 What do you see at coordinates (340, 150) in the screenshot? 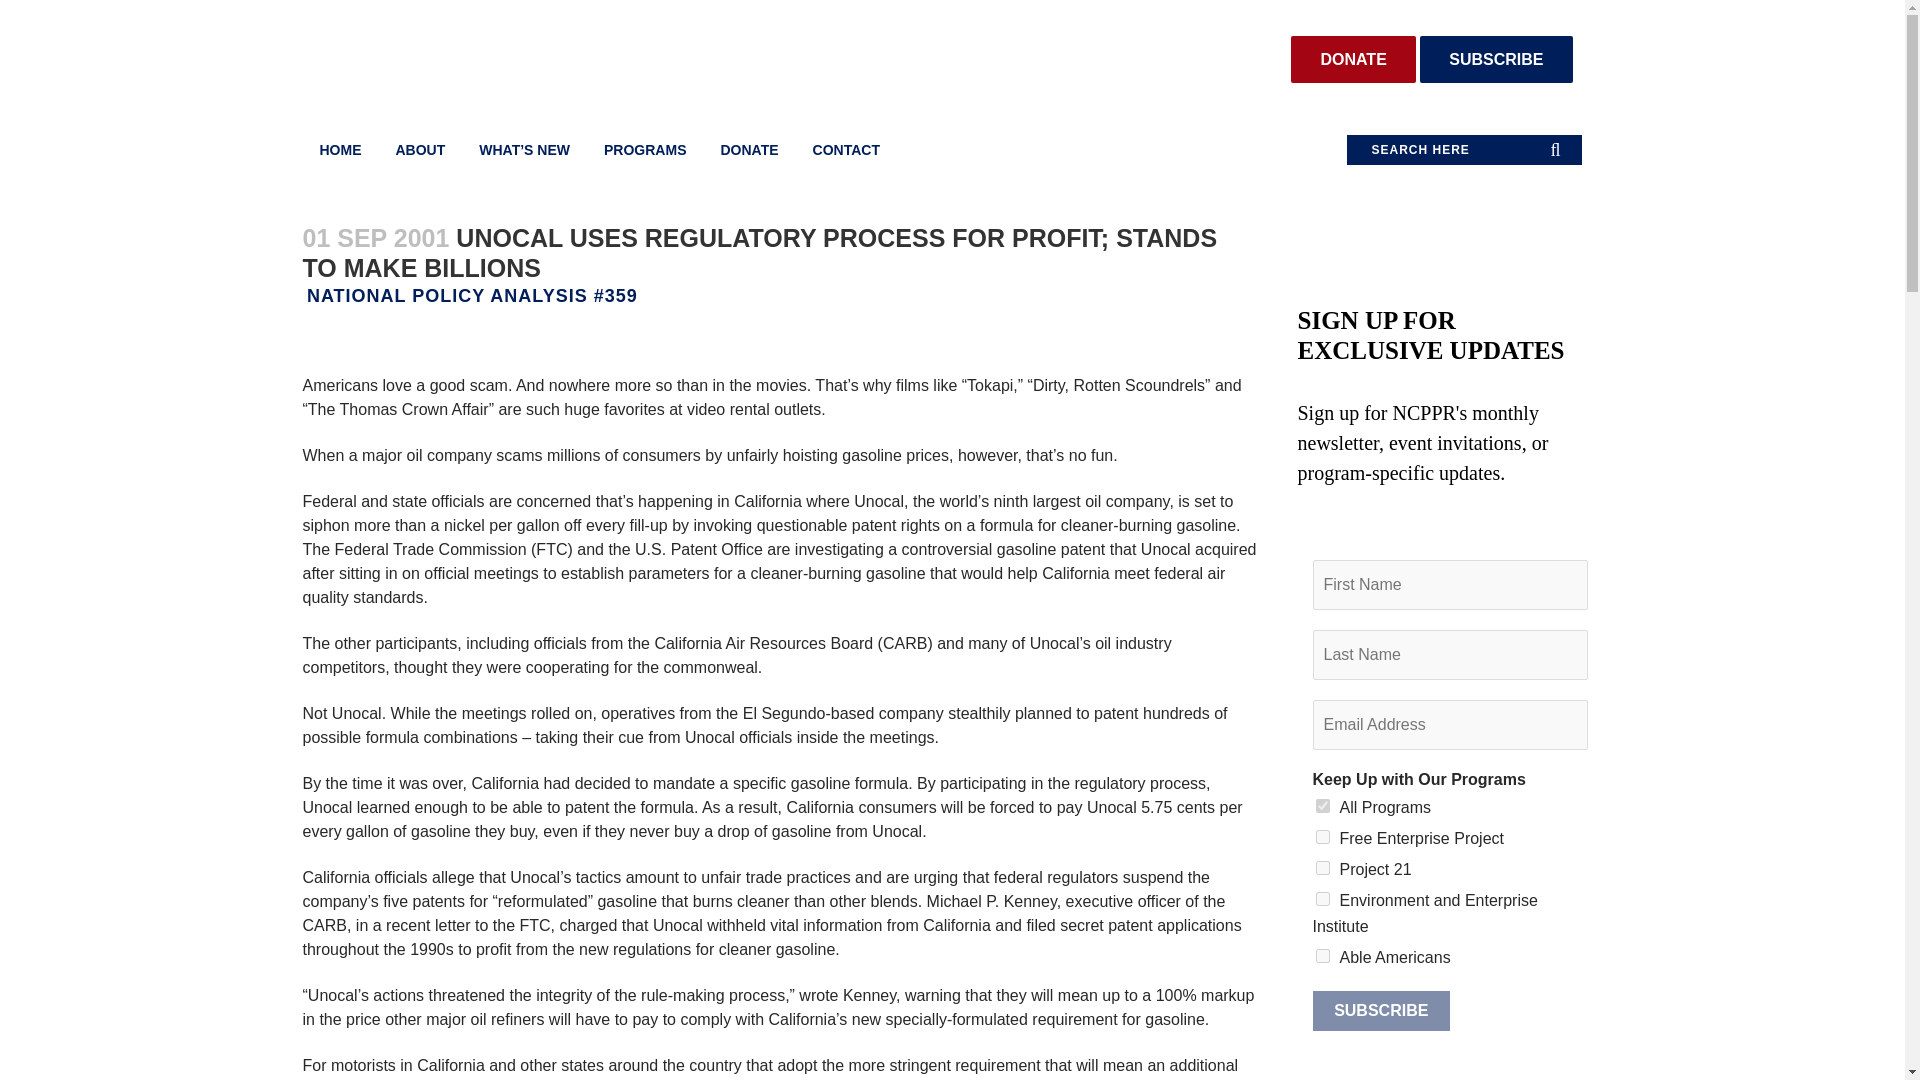
I see `HOME` at bounding box center [340, 150].